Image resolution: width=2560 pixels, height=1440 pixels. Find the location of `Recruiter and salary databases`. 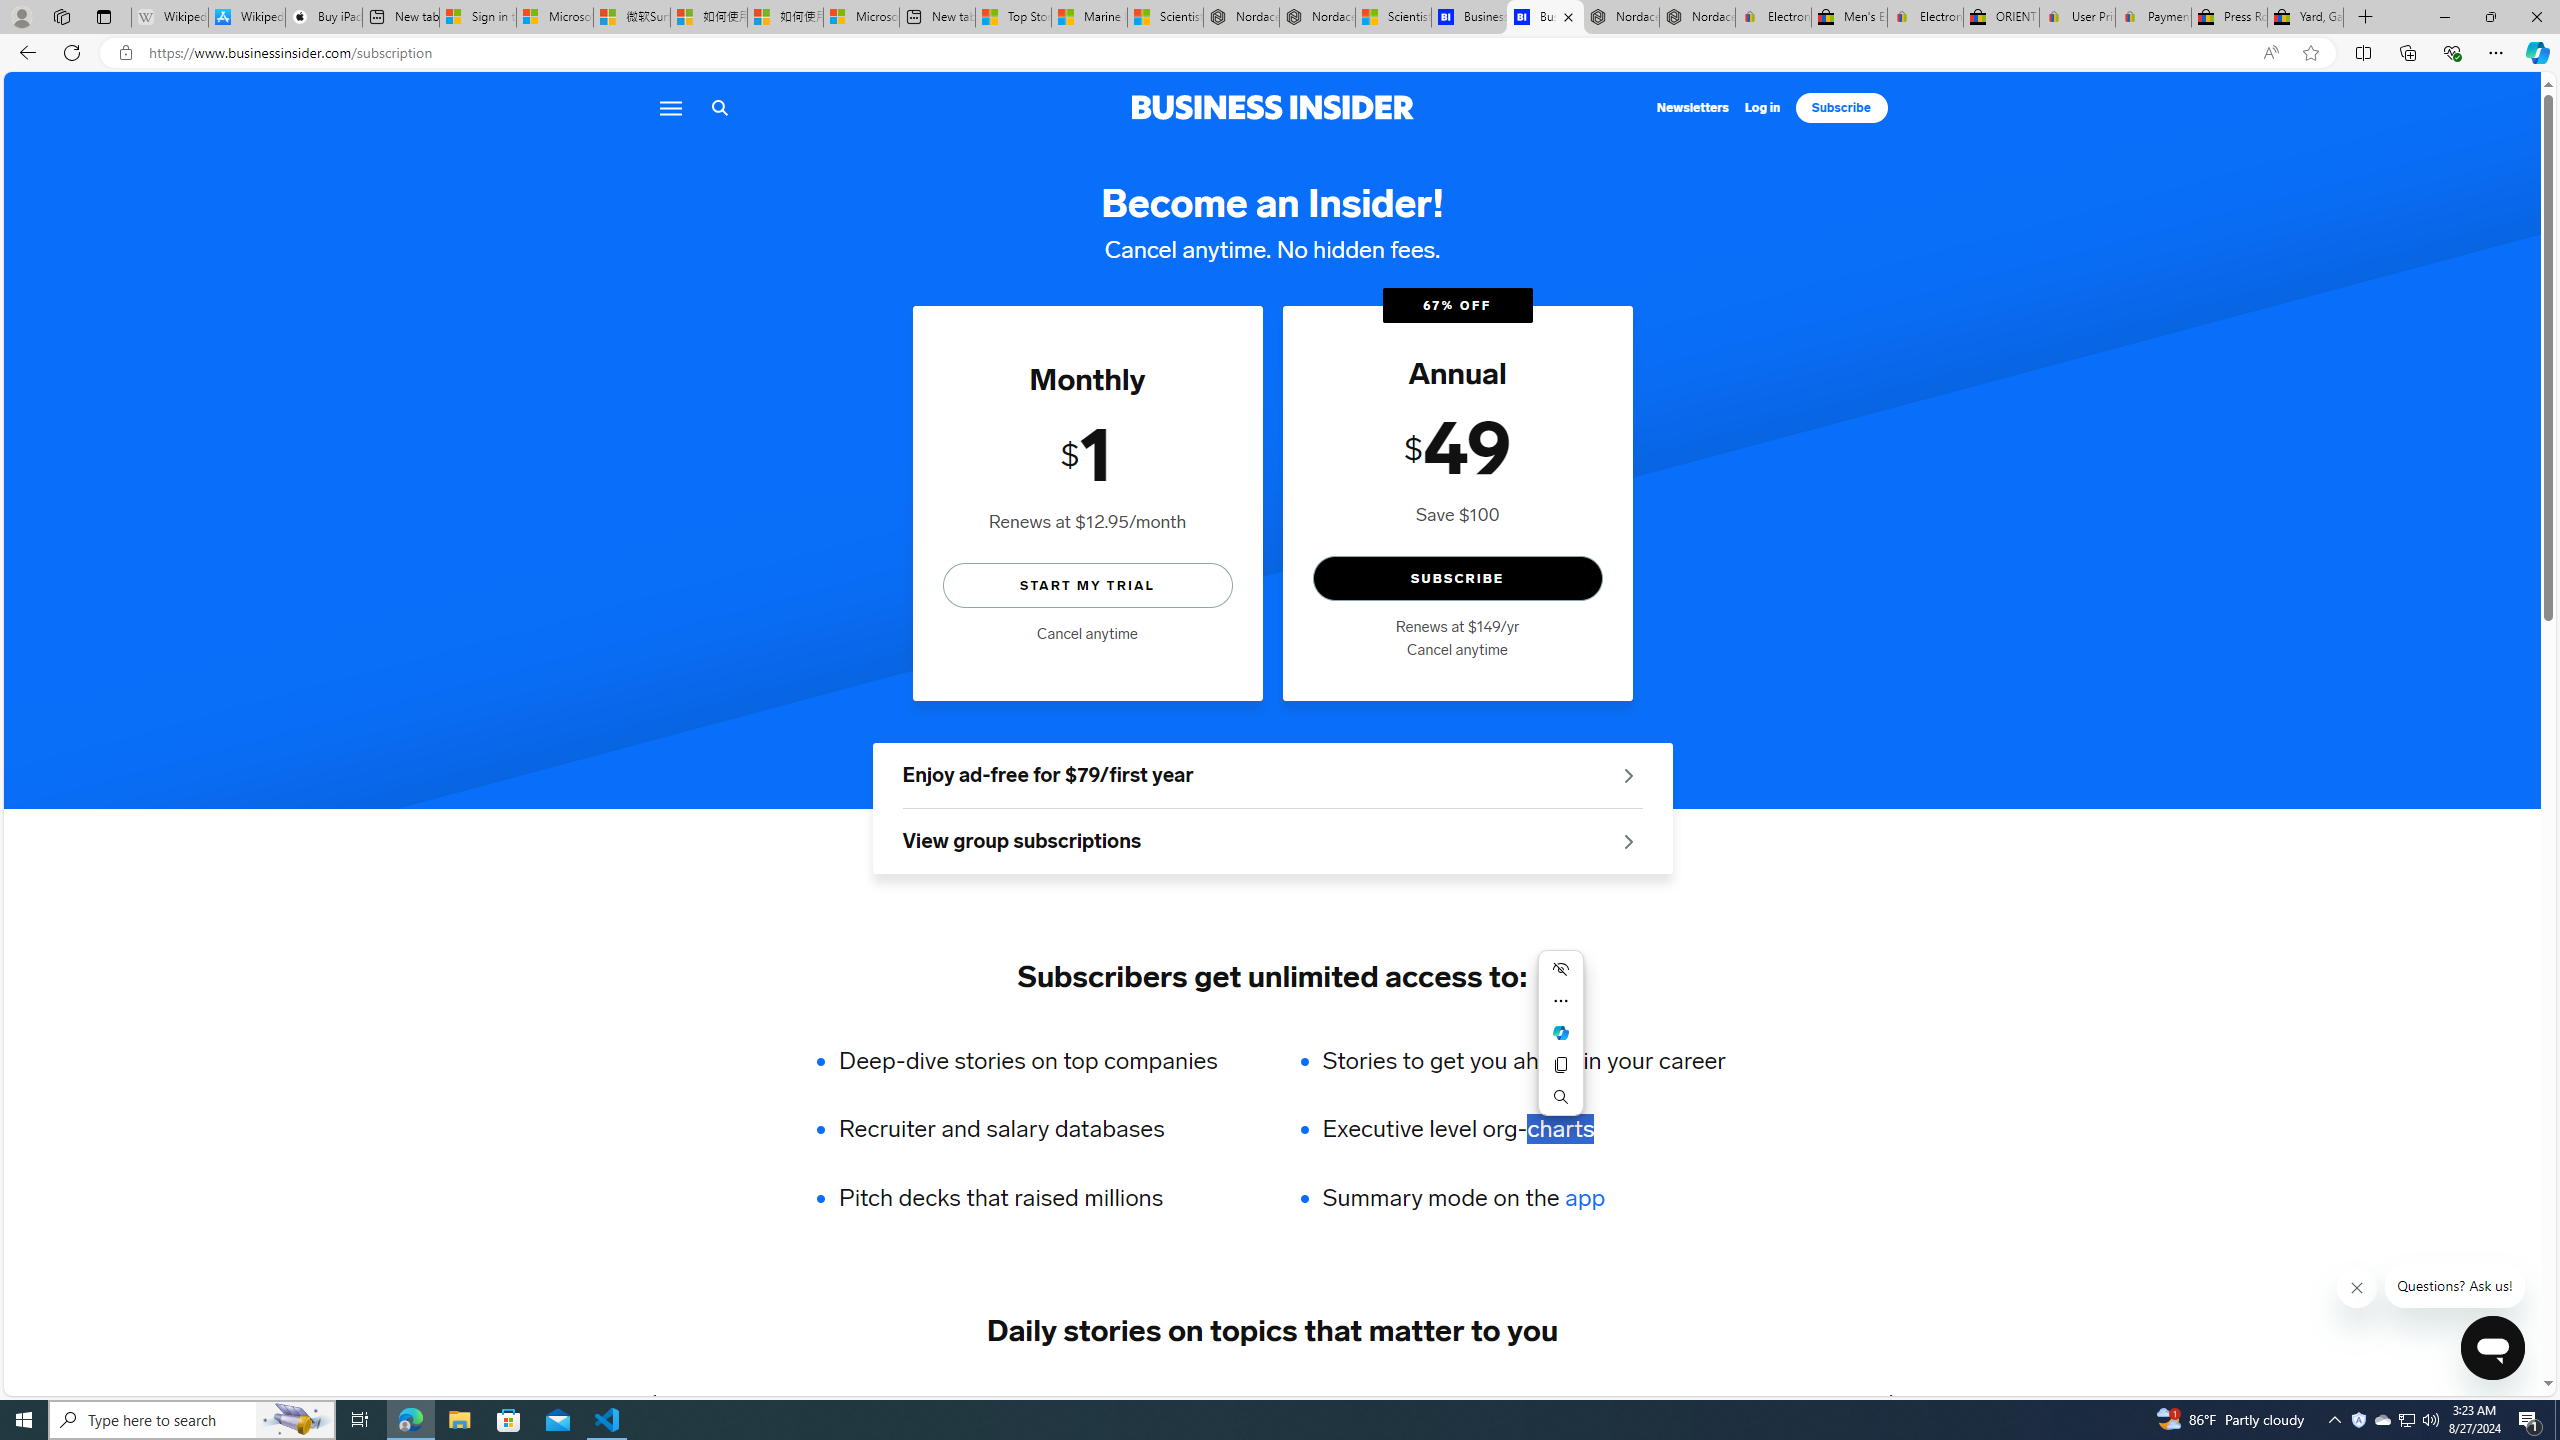

Recruiter and salary databases is located at coordinates (1042, 1129).